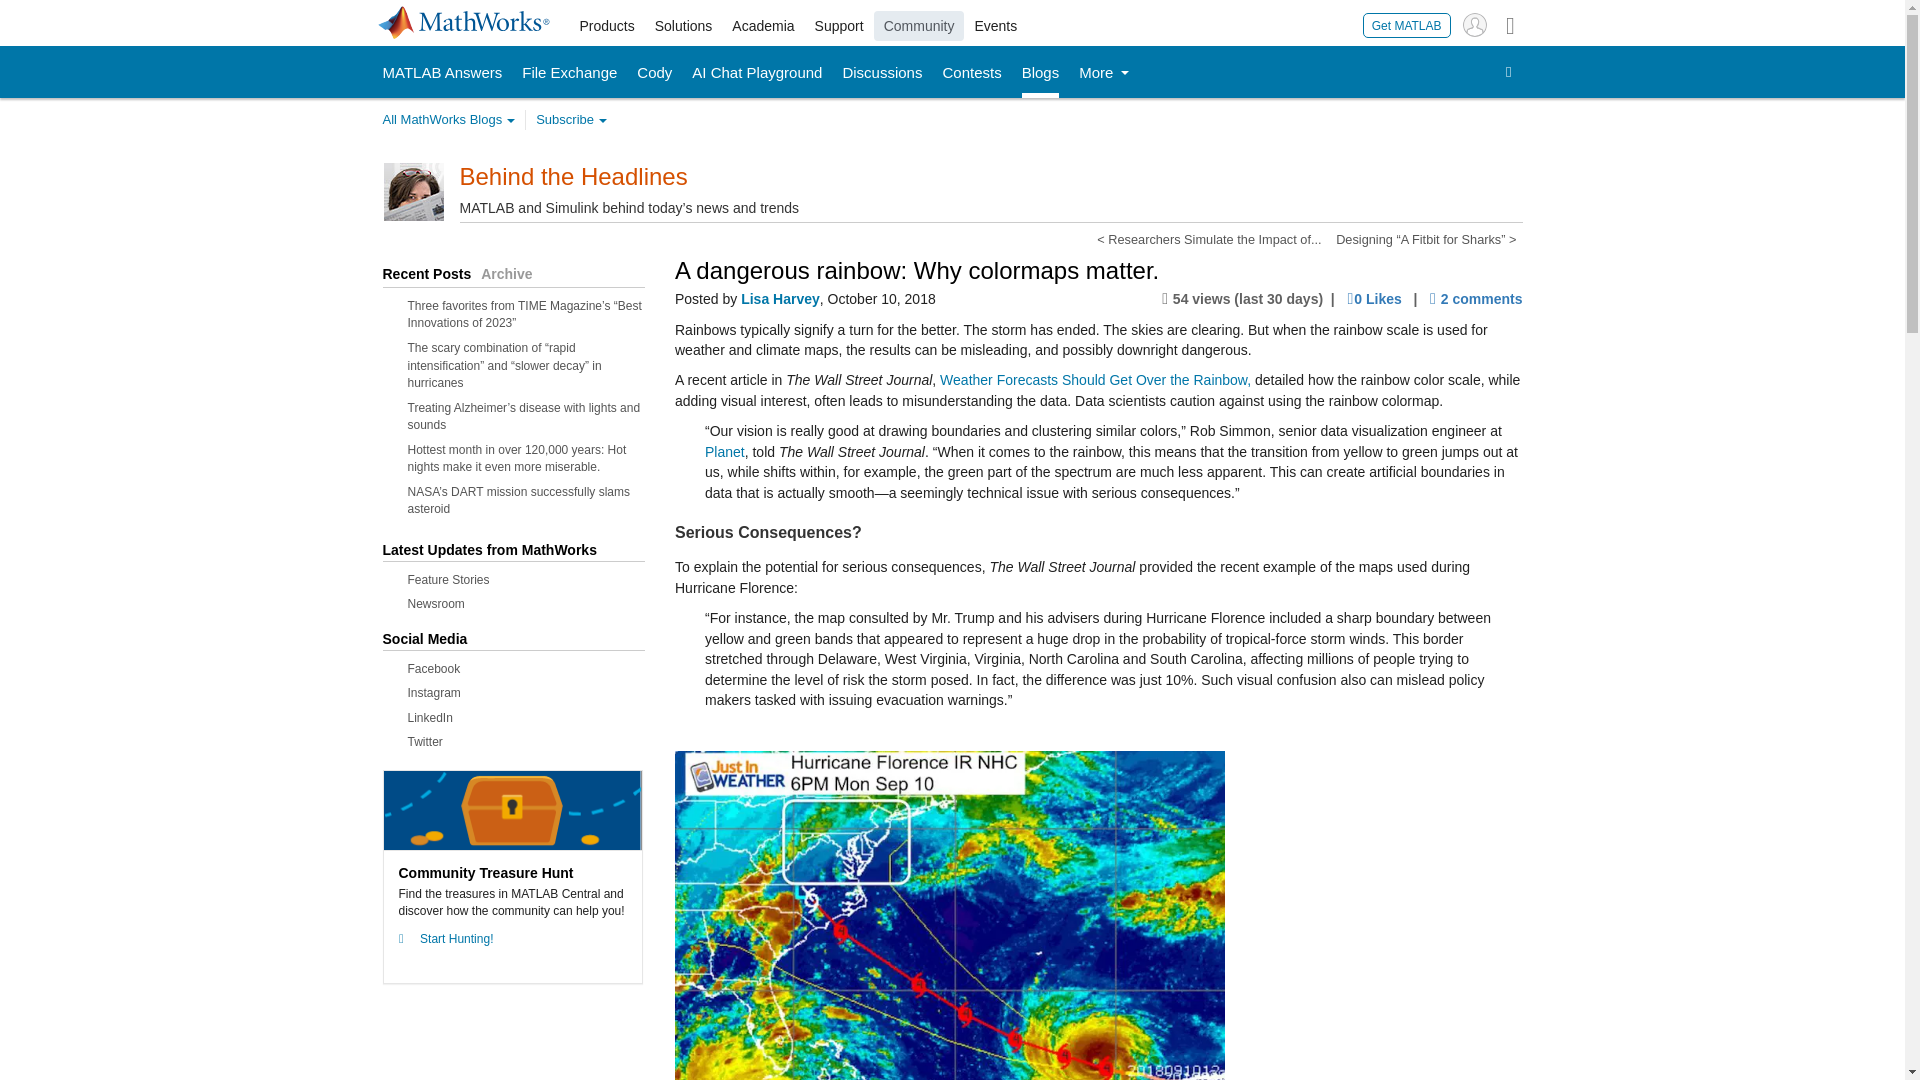 Image resolution: width=1920 pixels, height=1080 pixels. What do you see at coordinates (919, 26) in the screenshot?
I see `Community` at bounding box center [919, 26].